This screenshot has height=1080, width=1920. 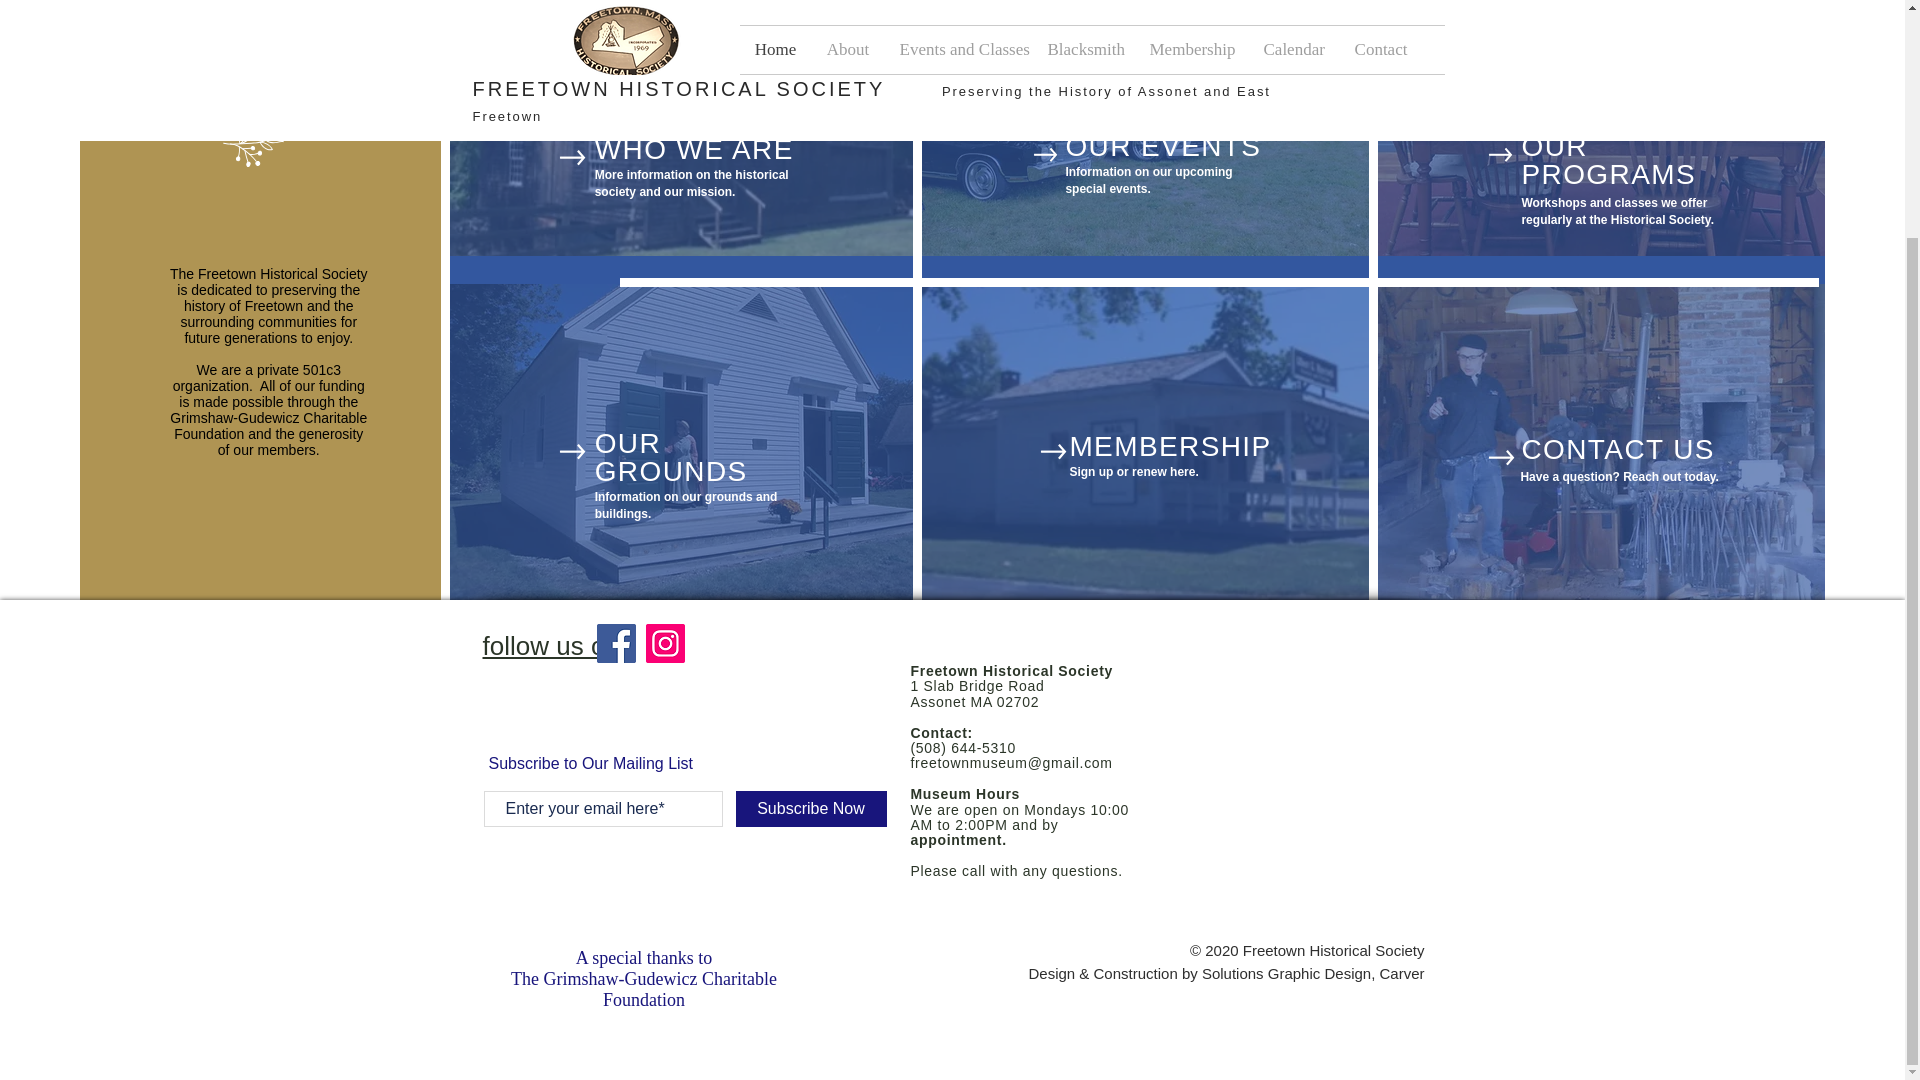 I want to click on follow us on , so click(x=554, y=645).